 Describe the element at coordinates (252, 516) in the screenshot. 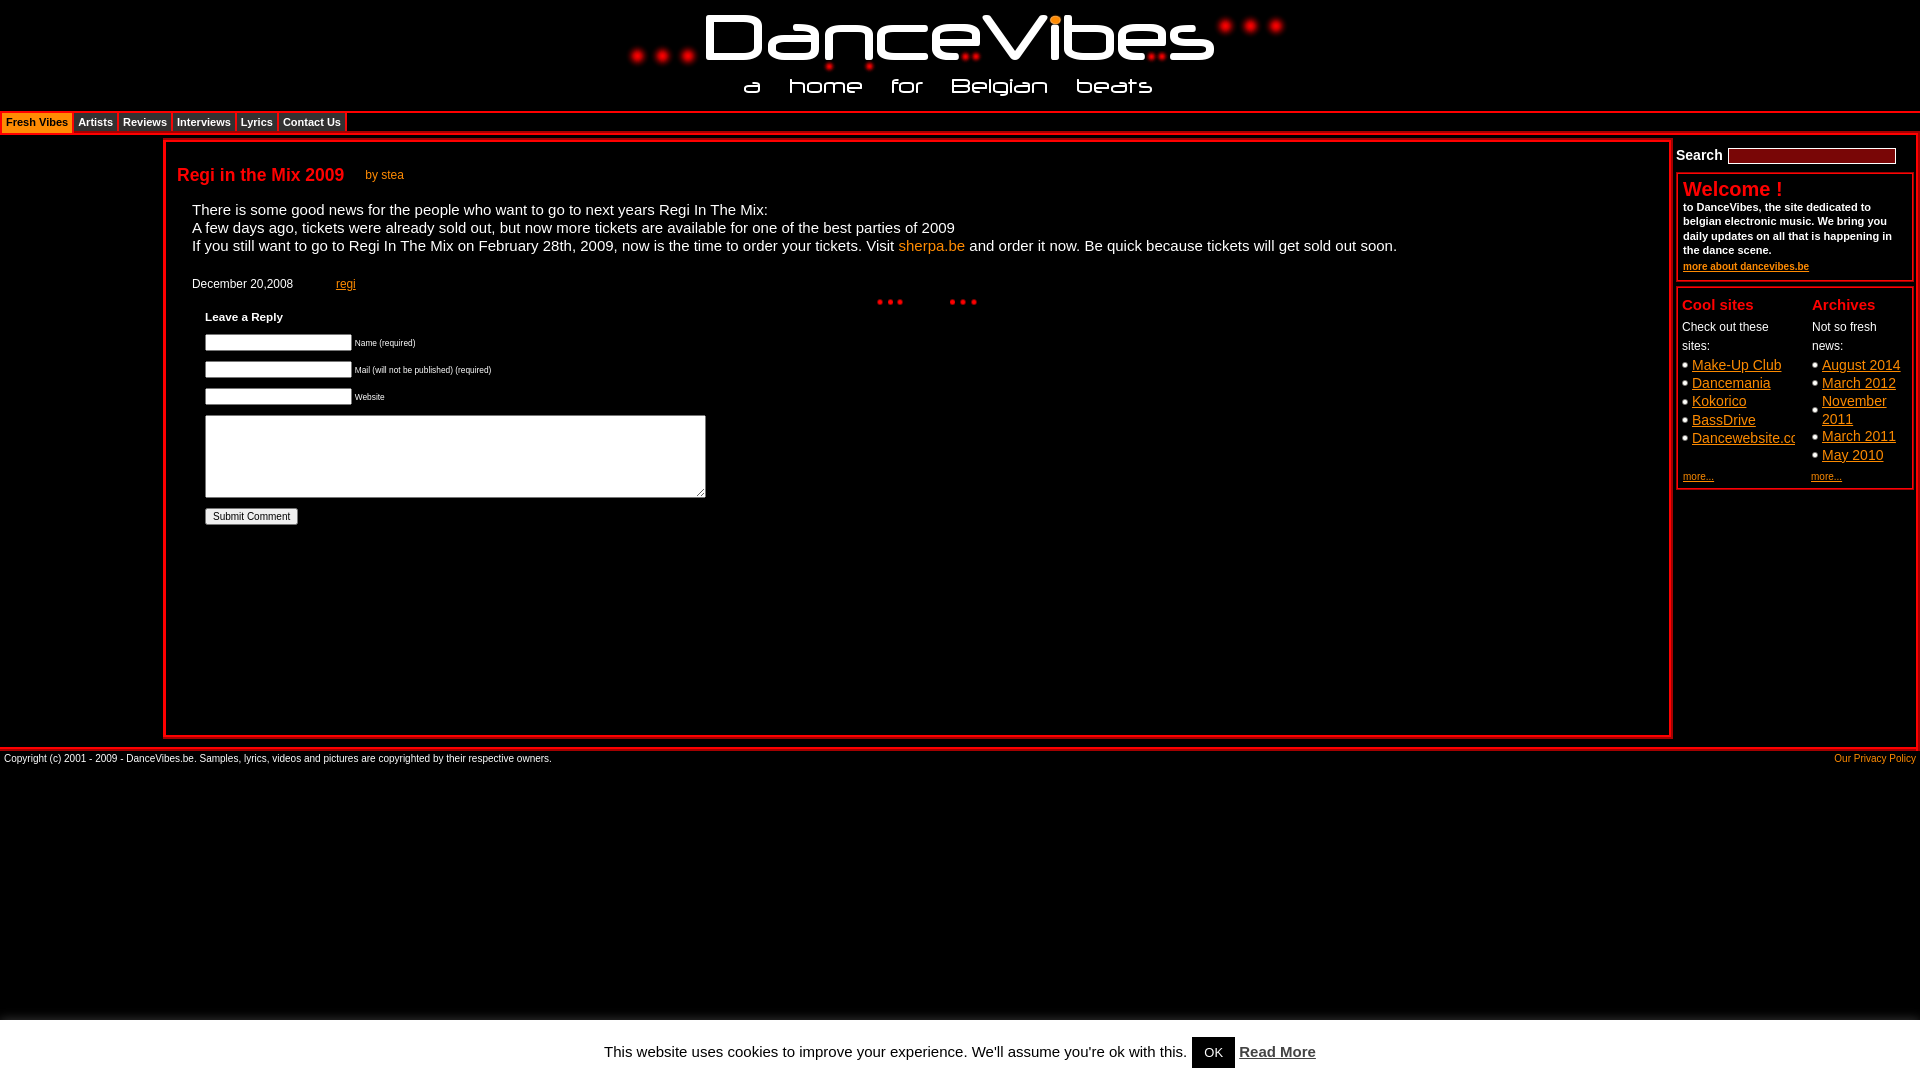

I see `Submit Comment` at that location.